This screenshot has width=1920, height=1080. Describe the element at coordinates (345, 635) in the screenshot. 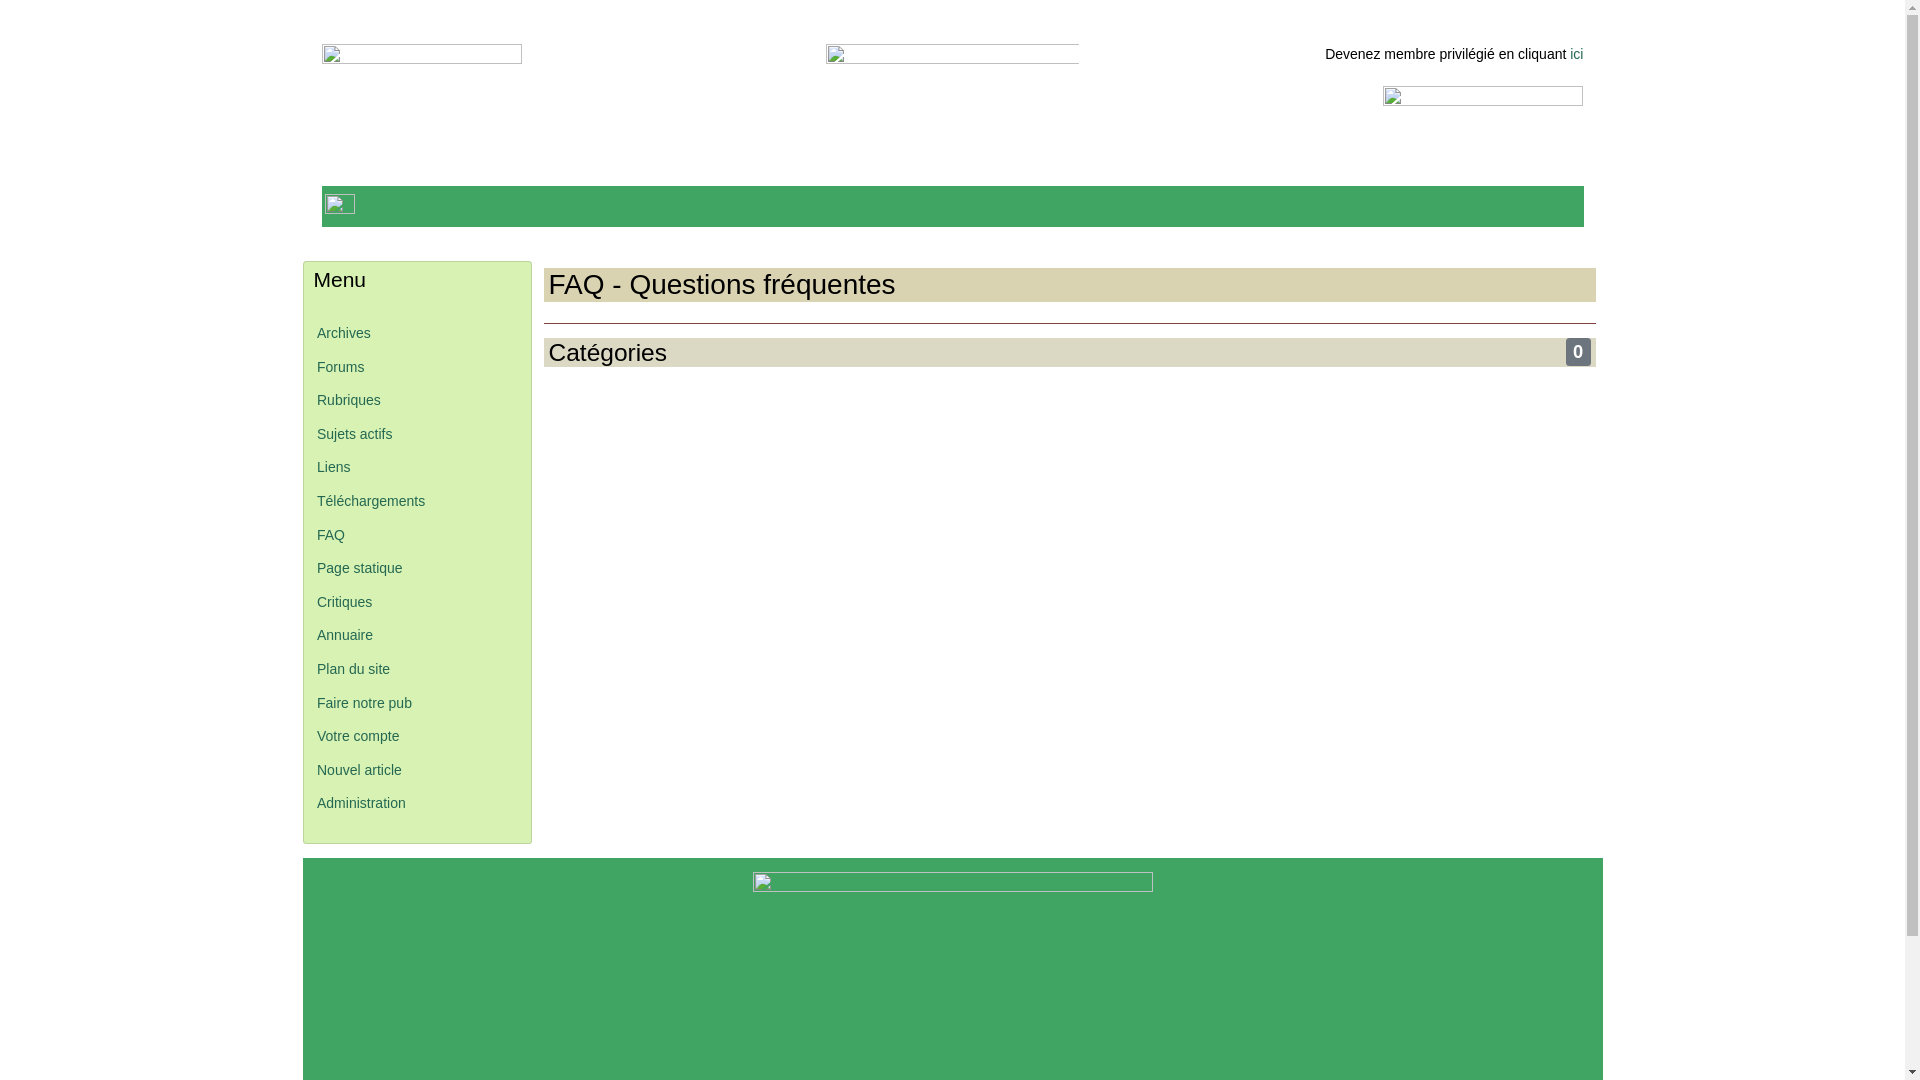

I see `Annuaire` at that location.